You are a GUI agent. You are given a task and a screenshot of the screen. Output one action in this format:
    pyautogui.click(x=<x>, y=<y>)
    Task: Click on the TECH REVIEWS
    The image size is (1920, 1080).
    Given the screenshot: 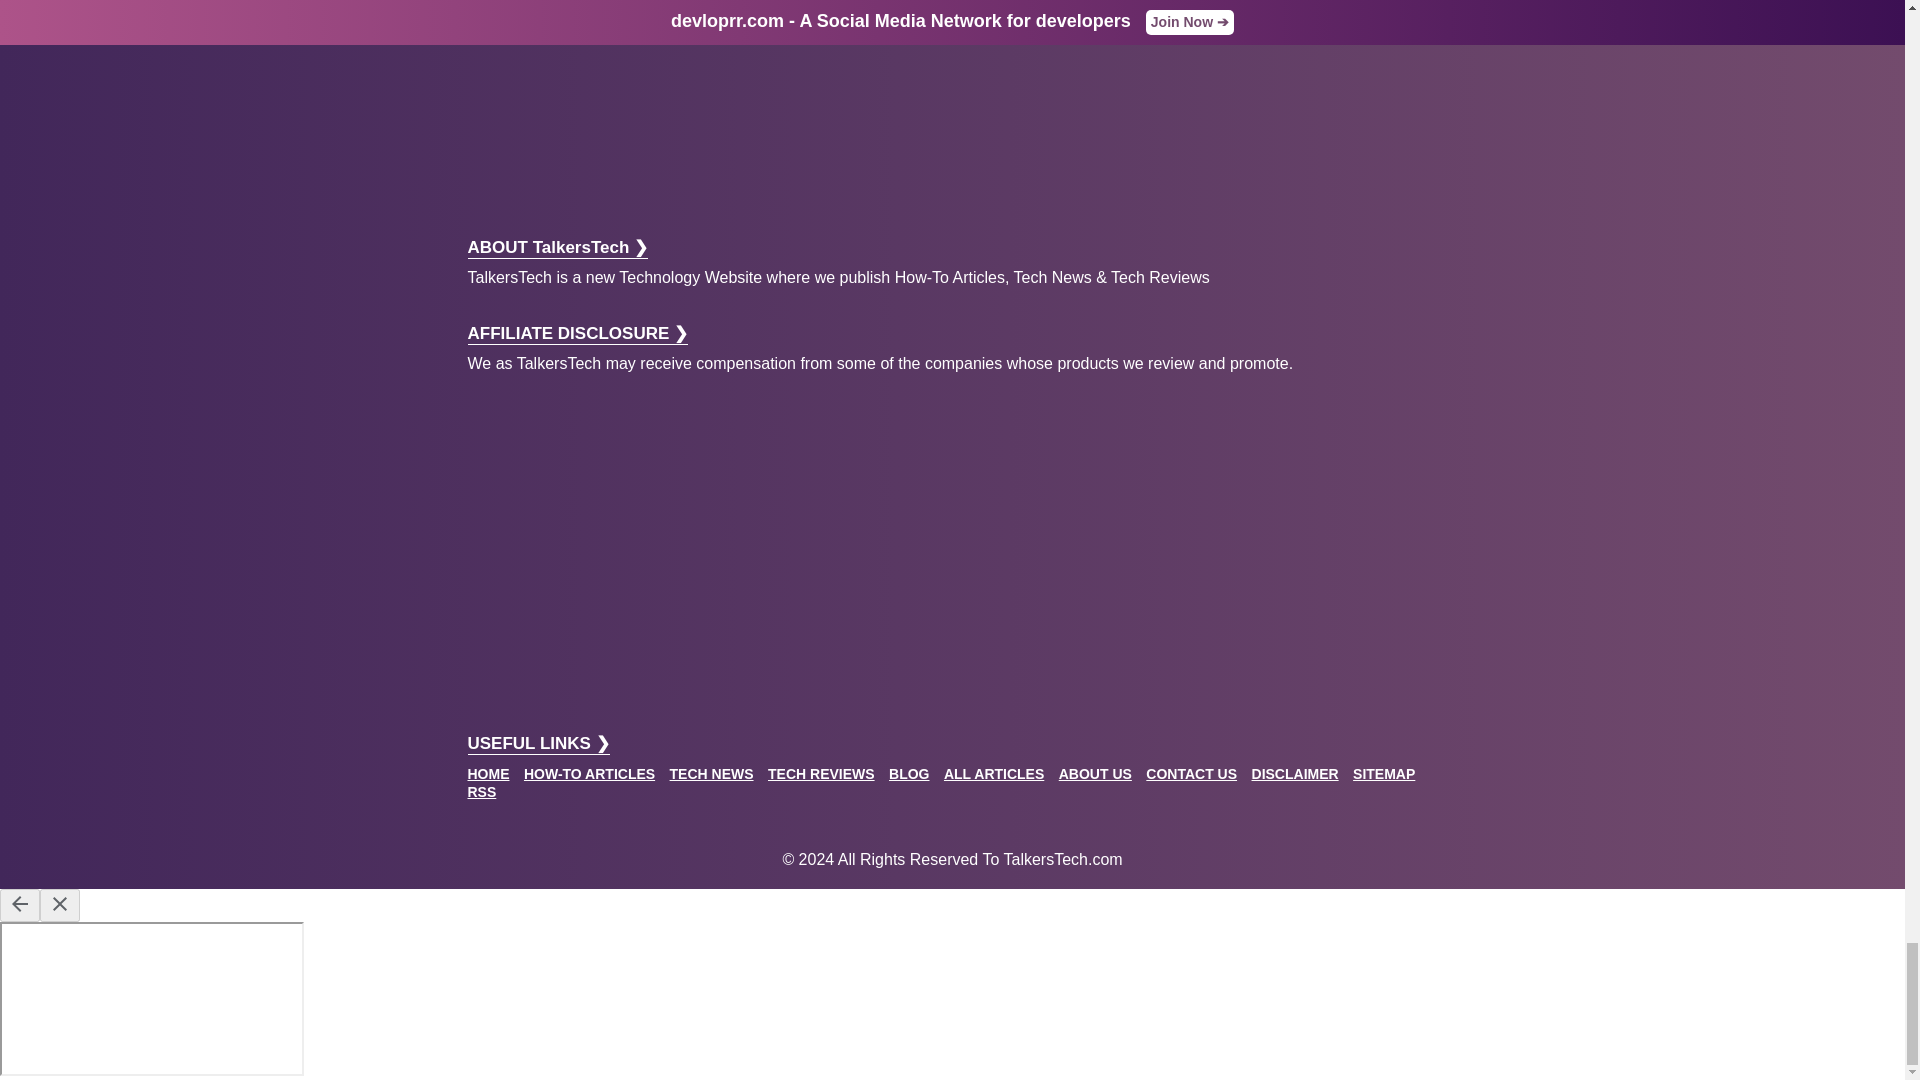 What is the action you would take?
    pyautogui.click(x=822, y=773)
    